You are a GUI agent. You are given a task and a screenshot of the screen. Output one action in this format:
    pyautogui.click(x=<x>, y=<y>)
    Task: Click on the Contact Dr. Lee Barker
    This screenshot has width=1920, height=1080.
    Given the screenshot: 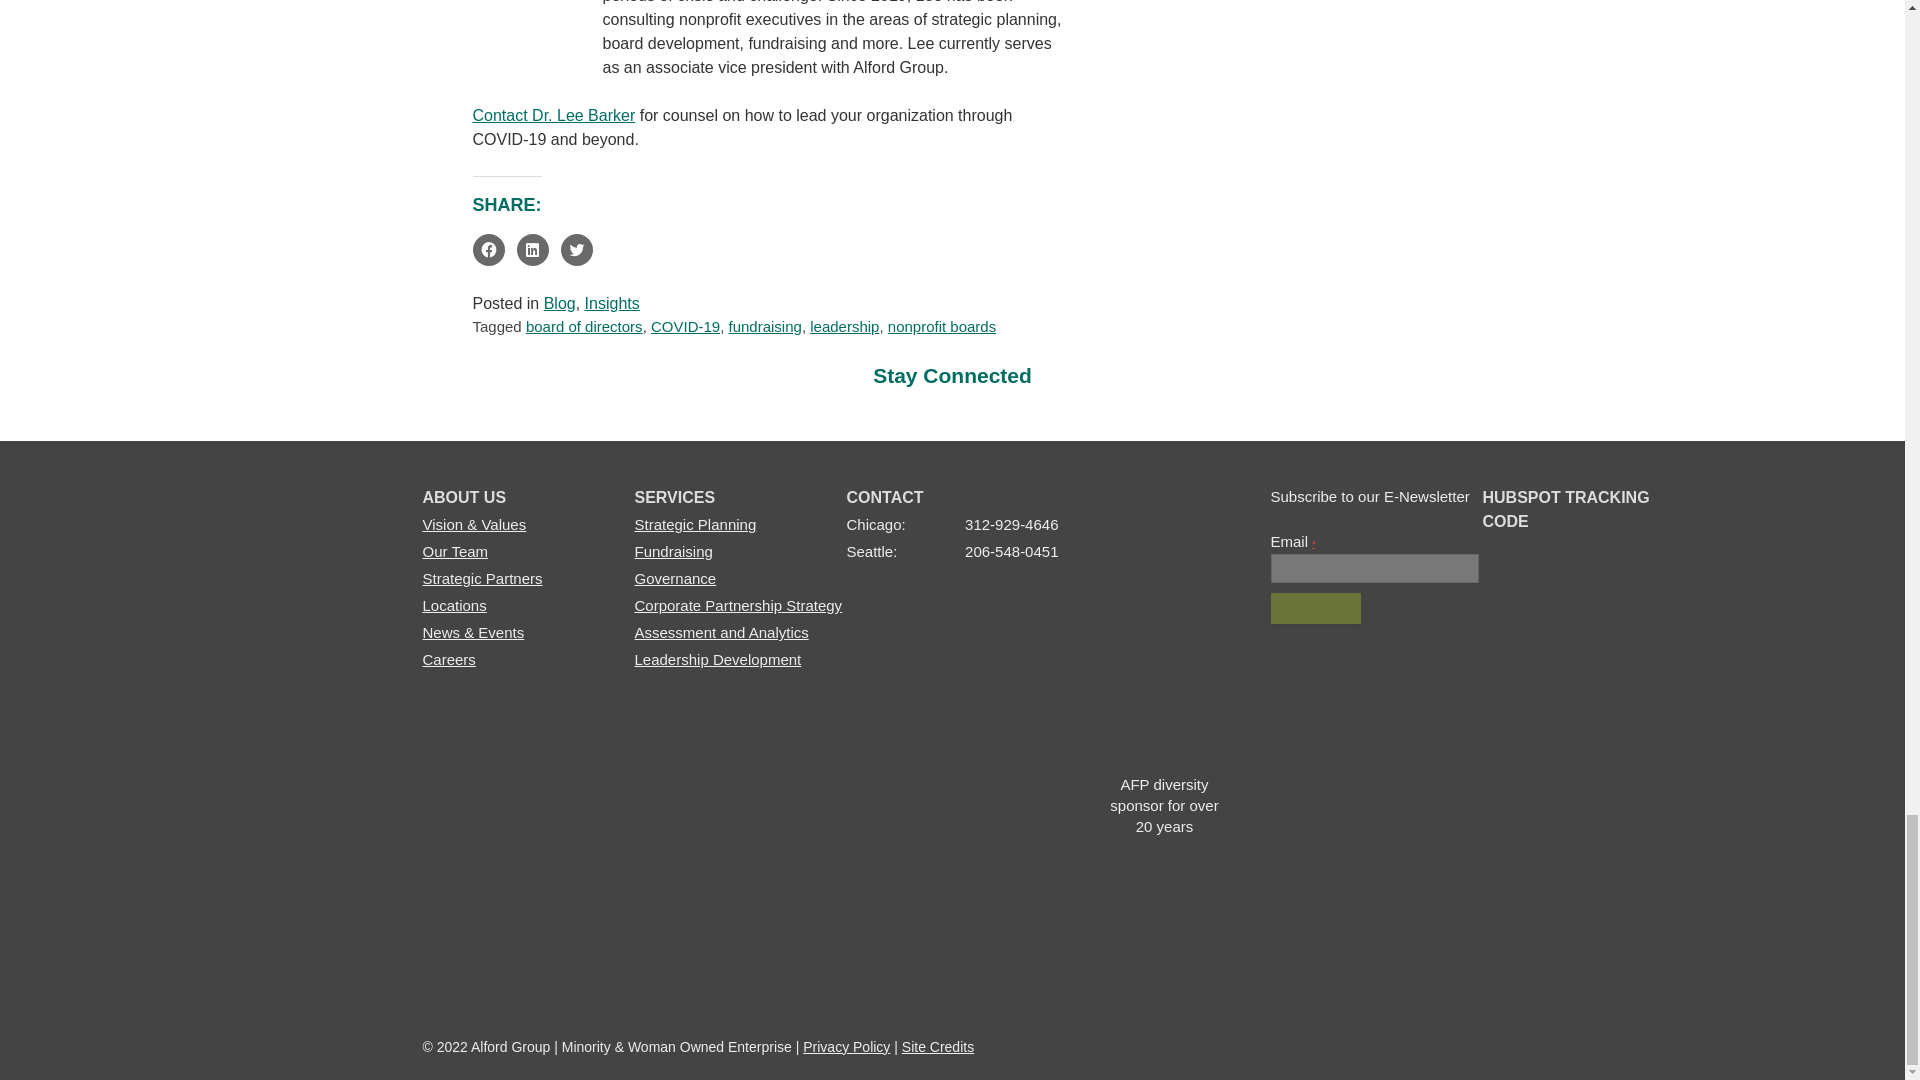 What is the action you would take?
    pyautogui.click(x=554, y=115)
    